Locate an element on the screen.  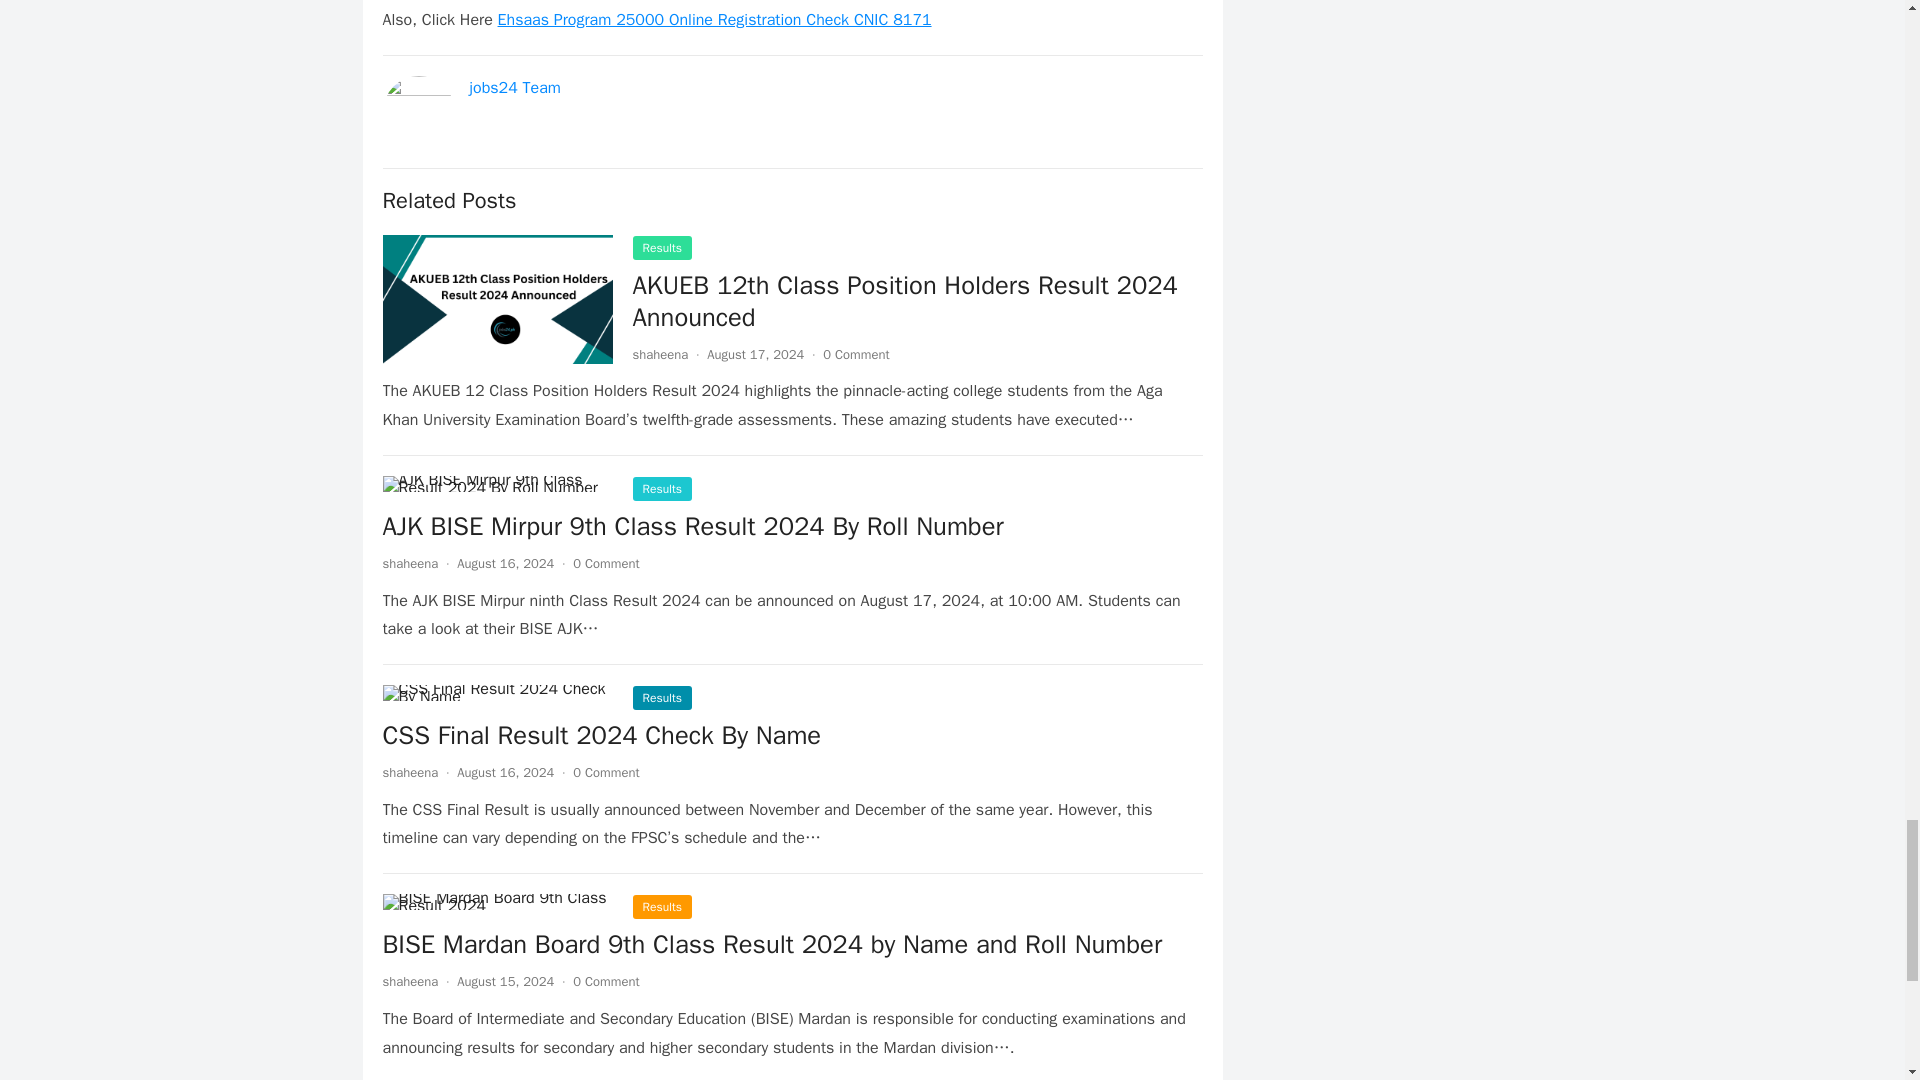
Results is located at coordinates (661, 248).